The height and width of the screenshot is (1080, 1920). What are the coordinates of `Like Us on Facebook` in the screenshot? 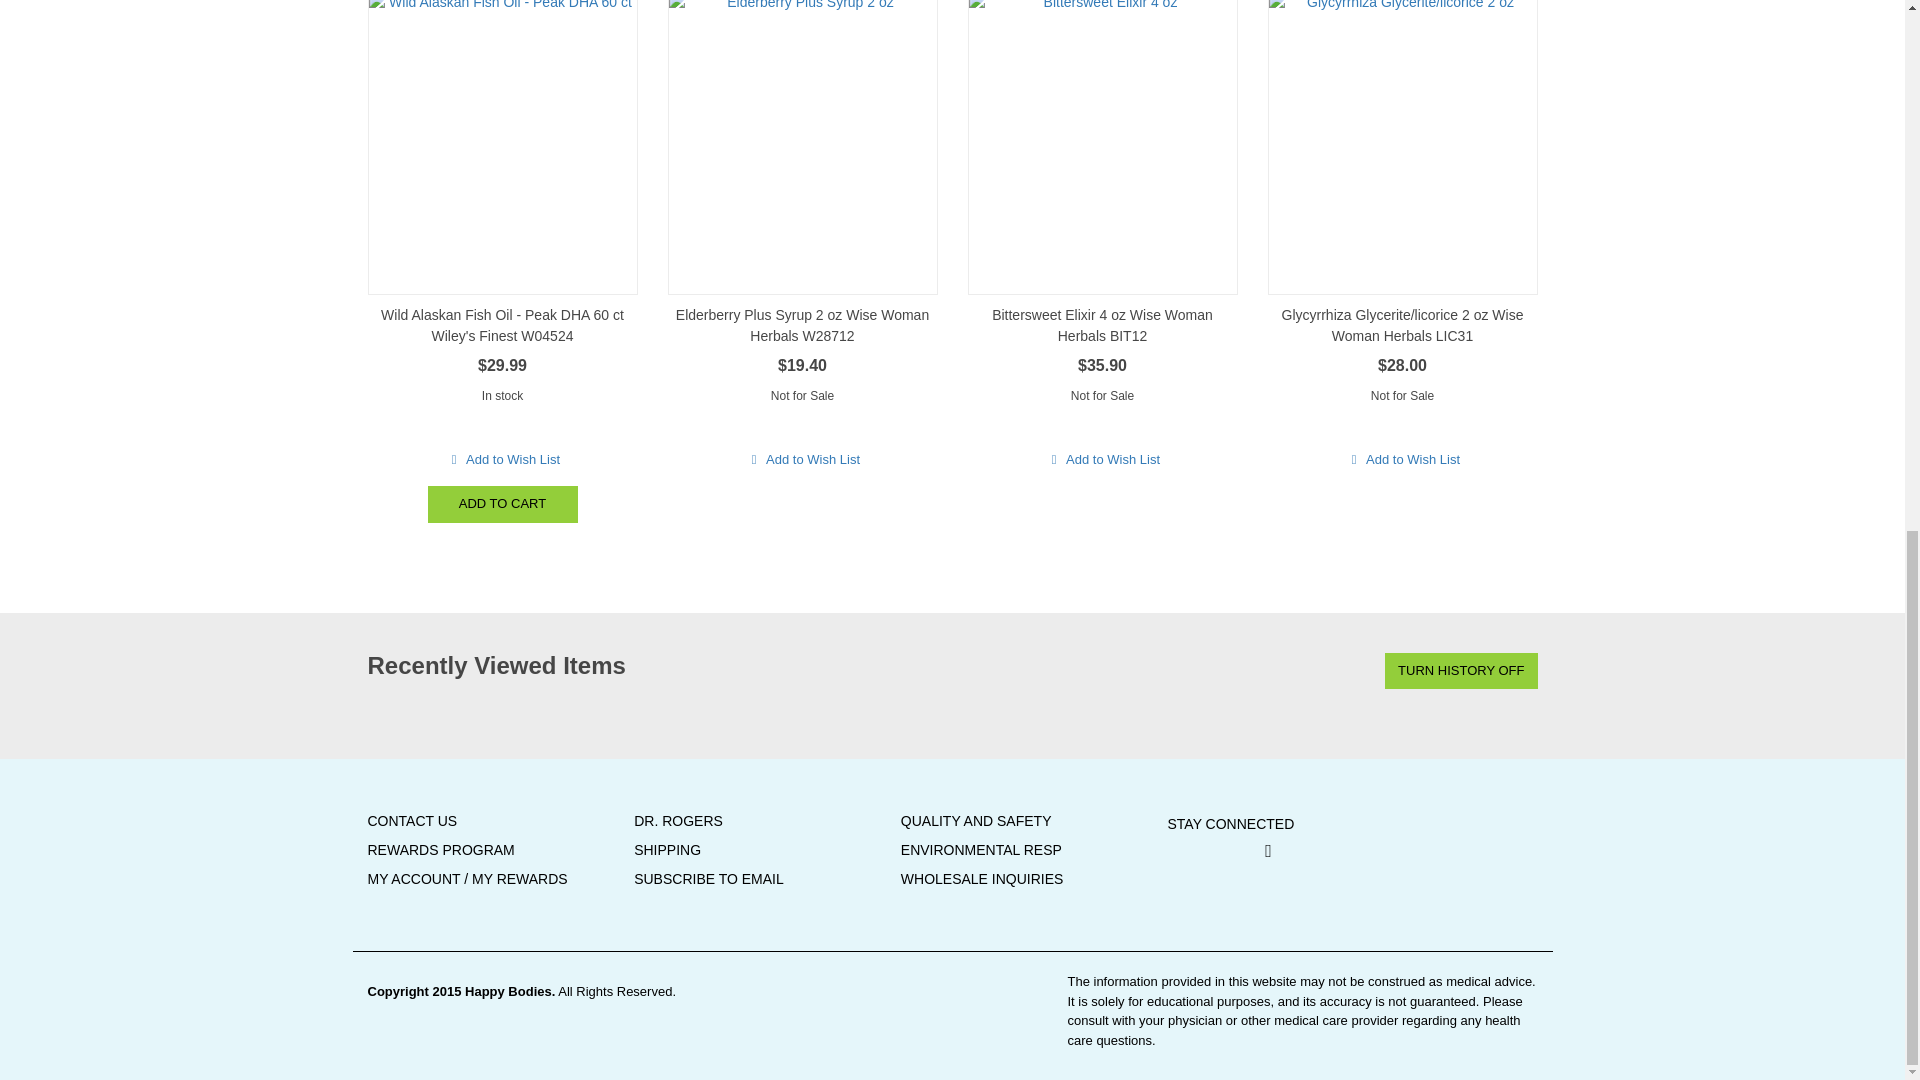 It's located at (1268, 850).